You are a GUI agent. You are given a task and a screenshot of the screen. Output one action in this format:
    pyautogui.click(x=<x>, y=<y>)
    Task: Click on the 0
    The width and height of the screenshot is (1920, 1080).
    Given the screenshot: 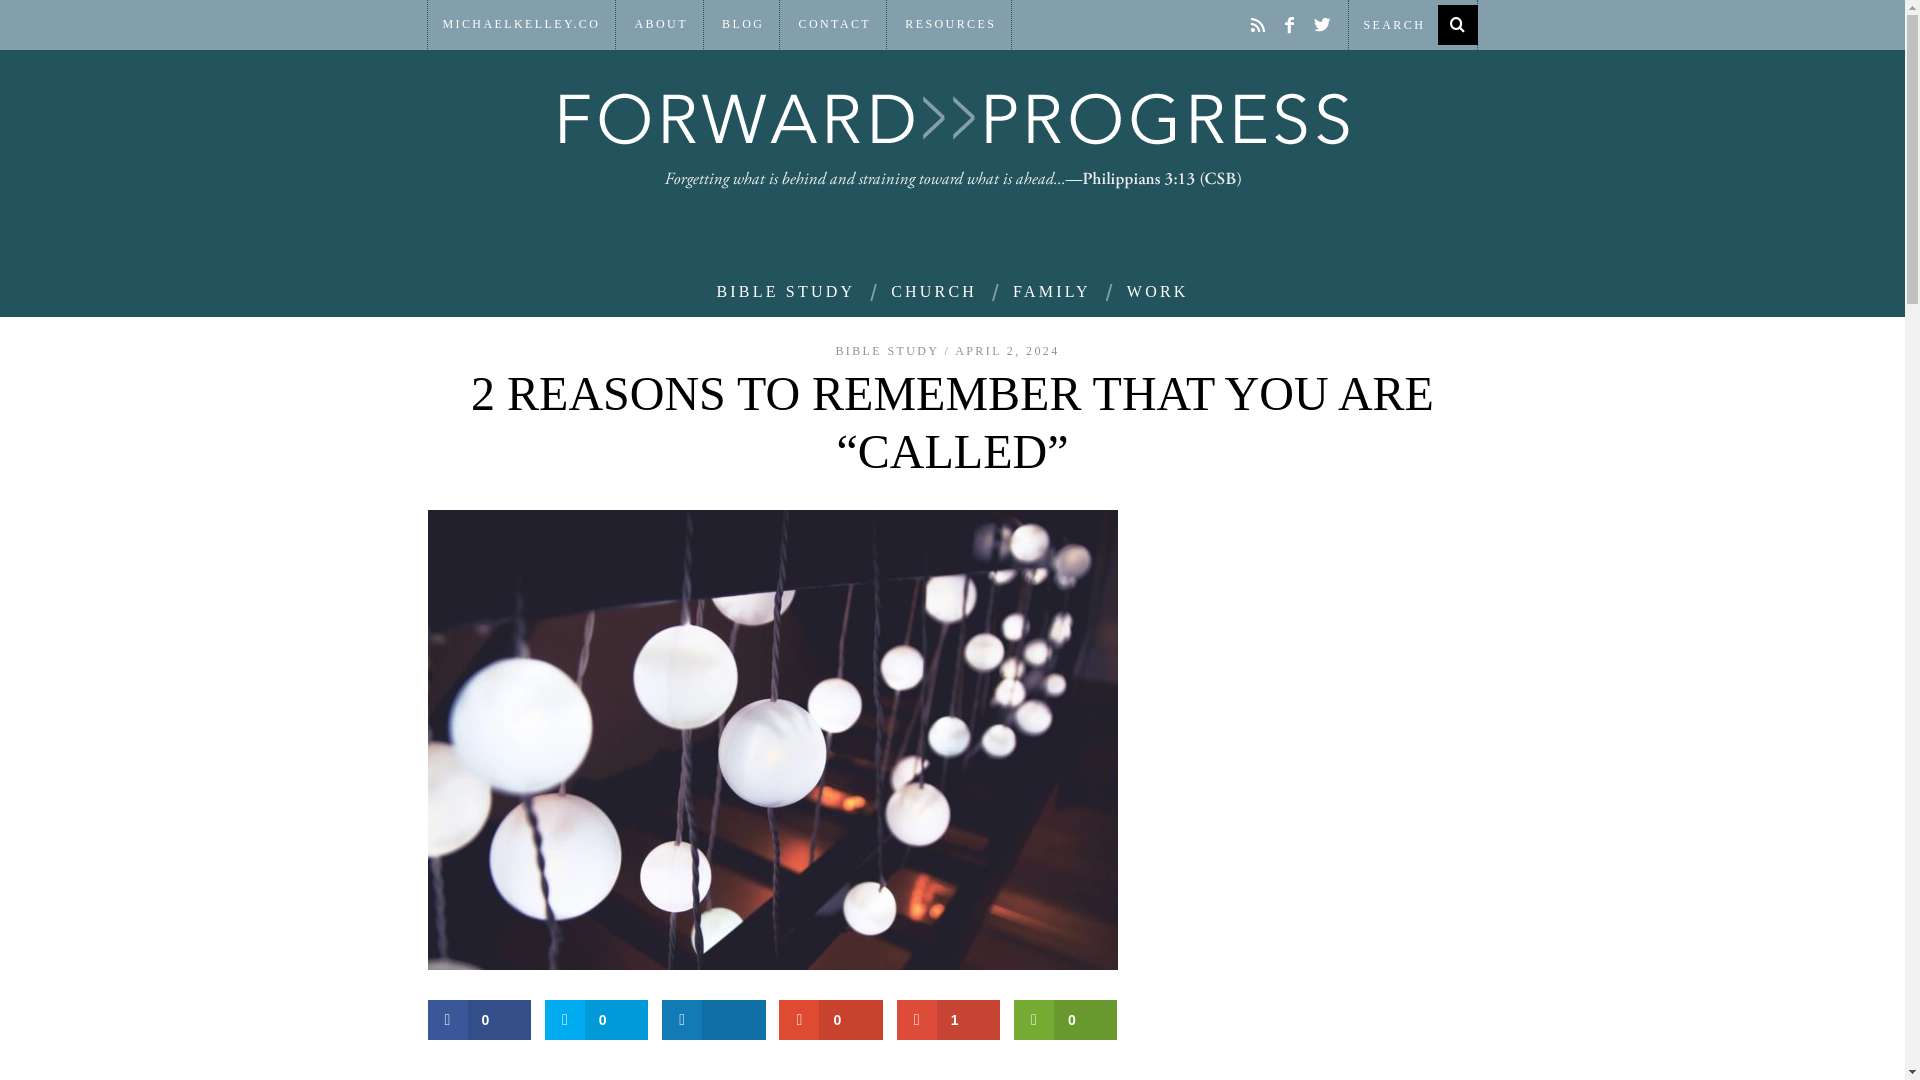 What is the action you would take?
    pyautogui.click(x=596, y=1020)
    